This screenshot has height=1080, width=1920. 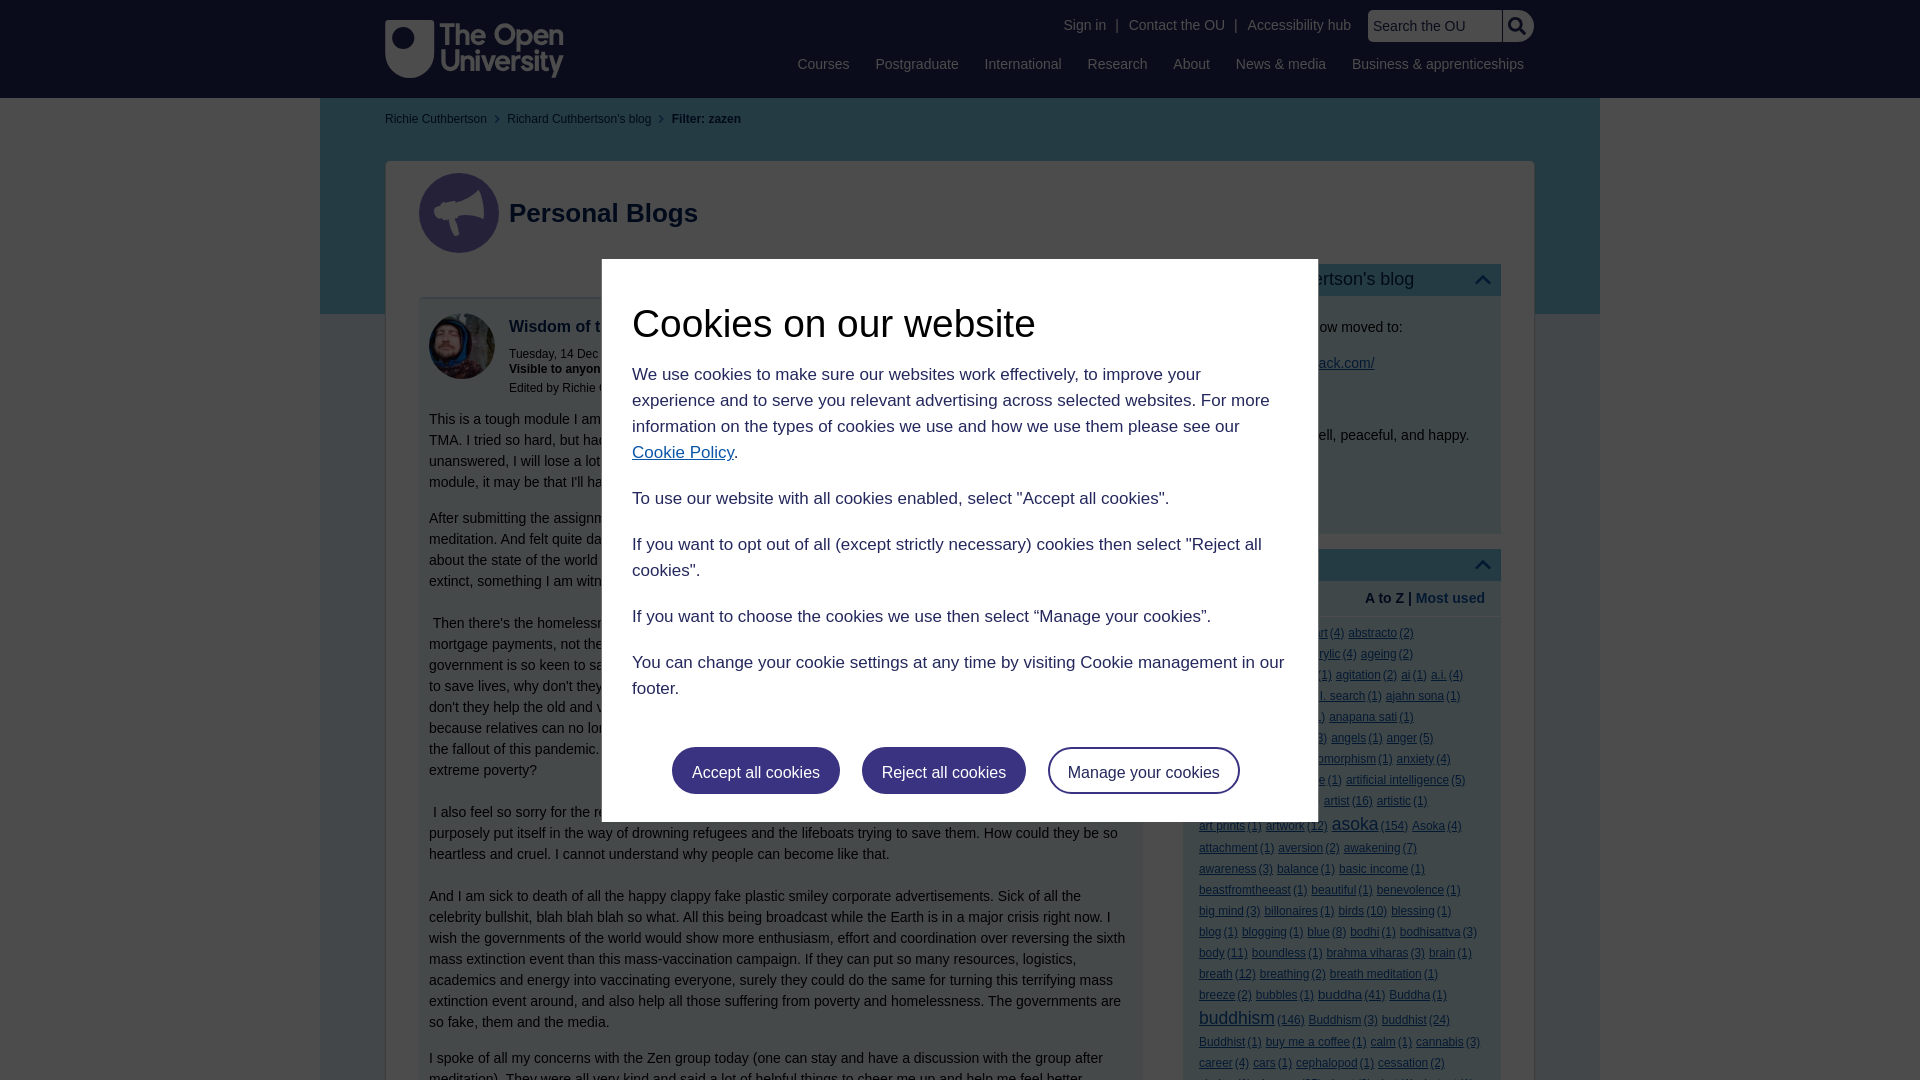 What do you see at coordinates (1300, 25) in the screenshot?
I see `Accessibility hub` at bounding box center [1300, 25].